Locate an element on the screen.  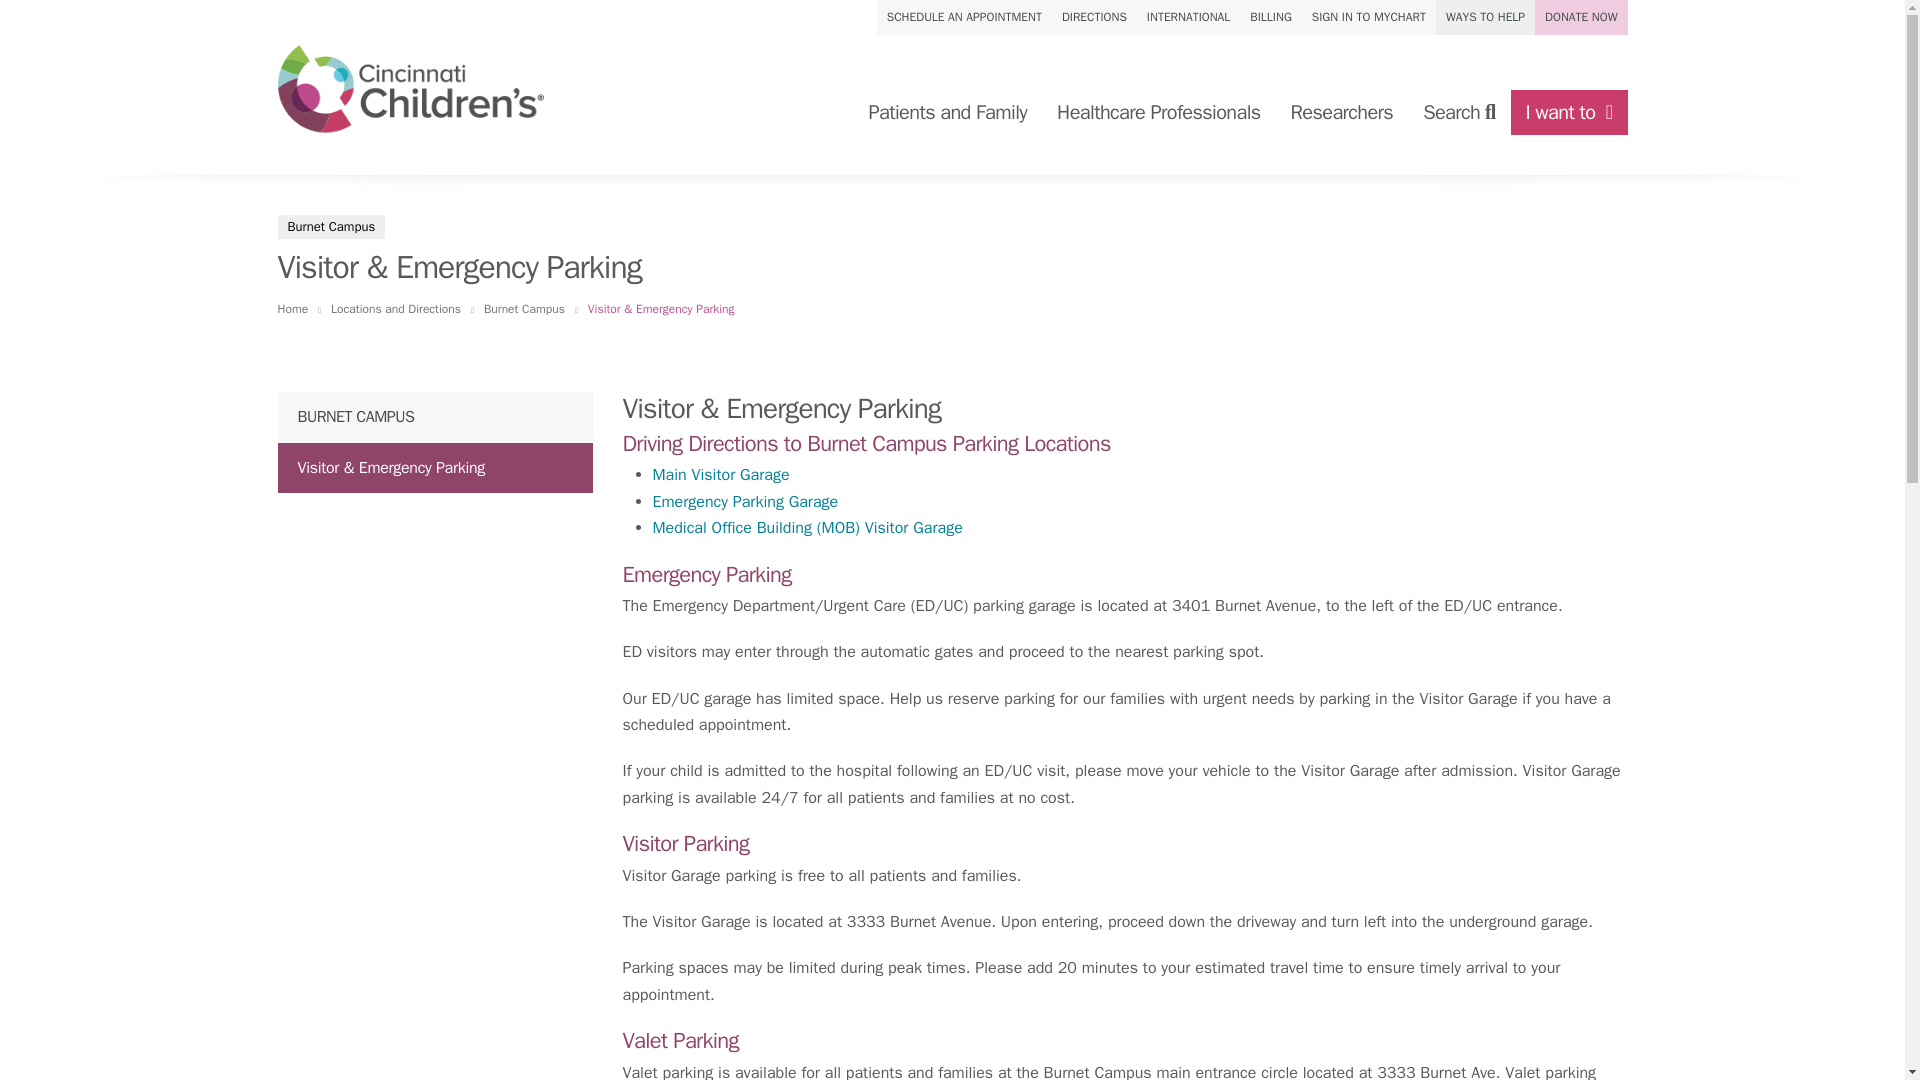
SIgn in to mychart. is located at coordinates (1368, 17).